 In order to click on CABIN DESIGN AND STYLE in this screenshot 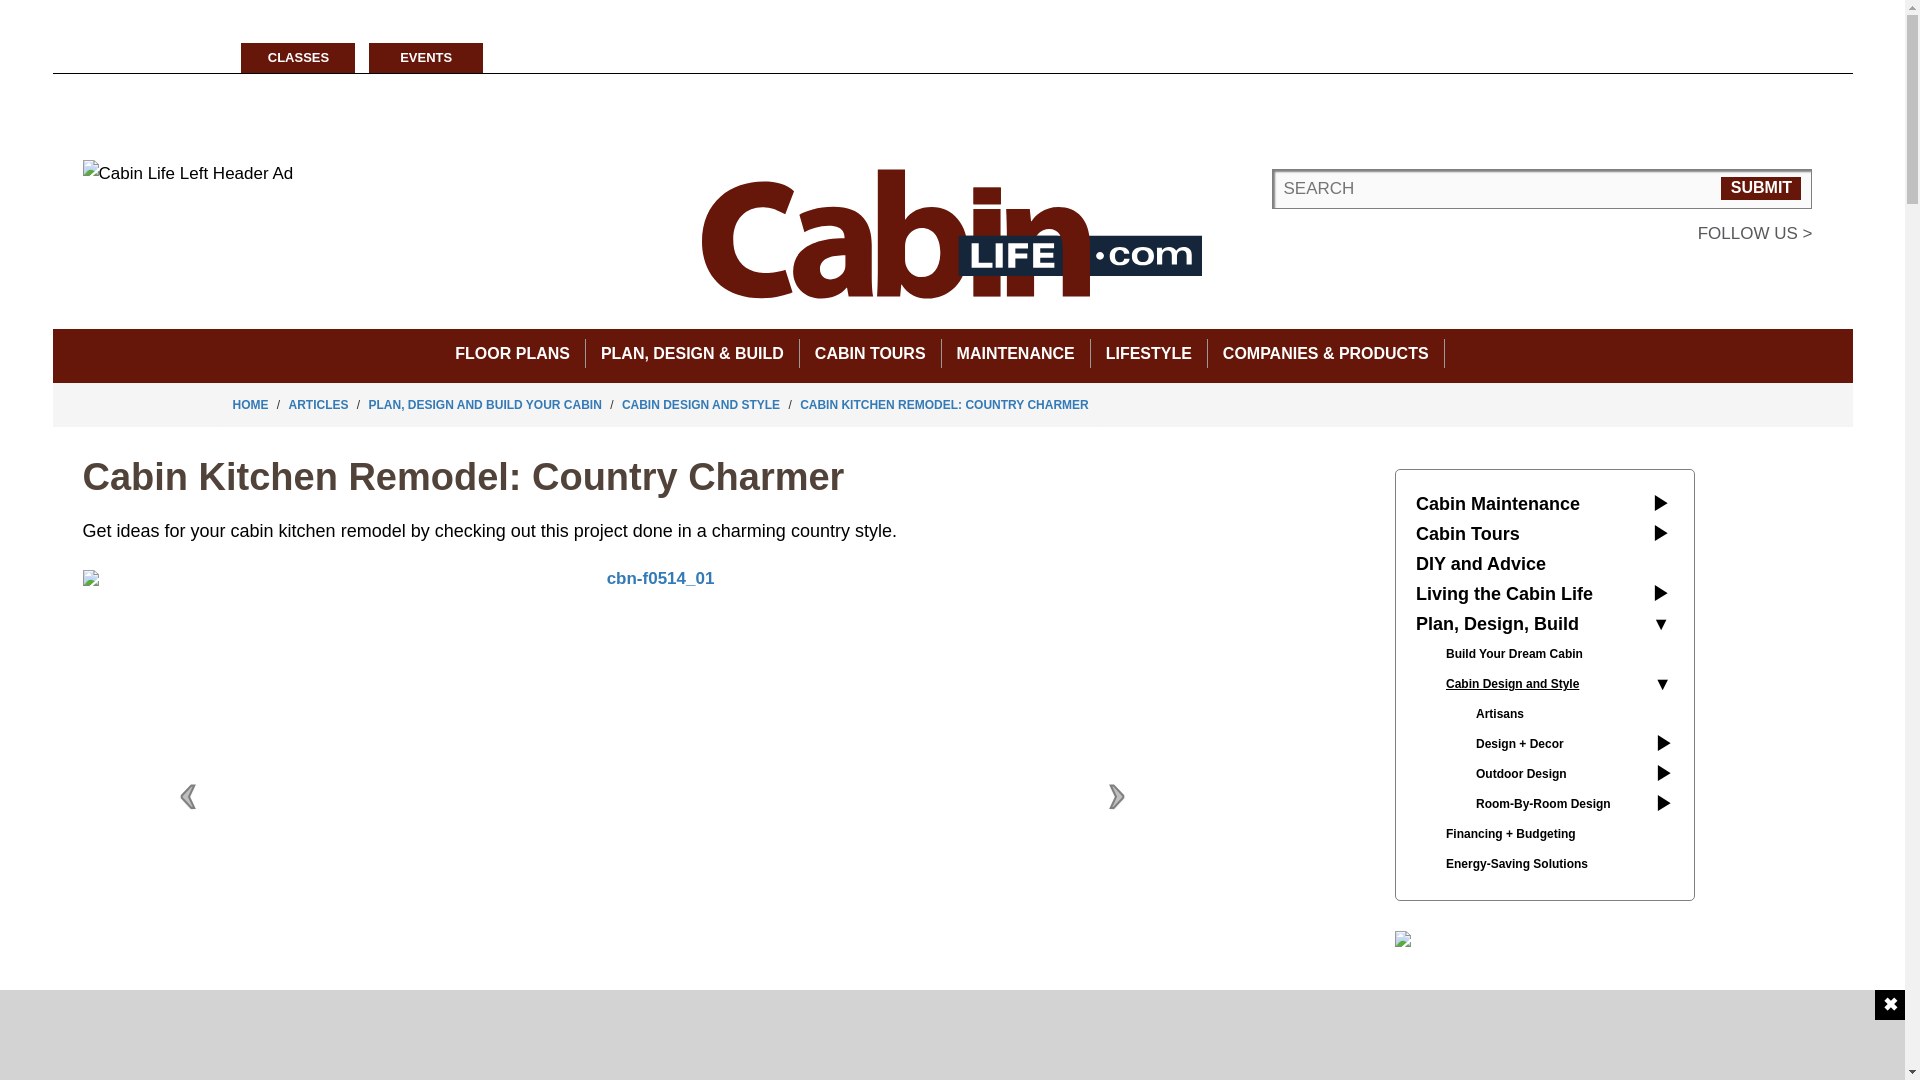, I will do `click(700, 404)`.